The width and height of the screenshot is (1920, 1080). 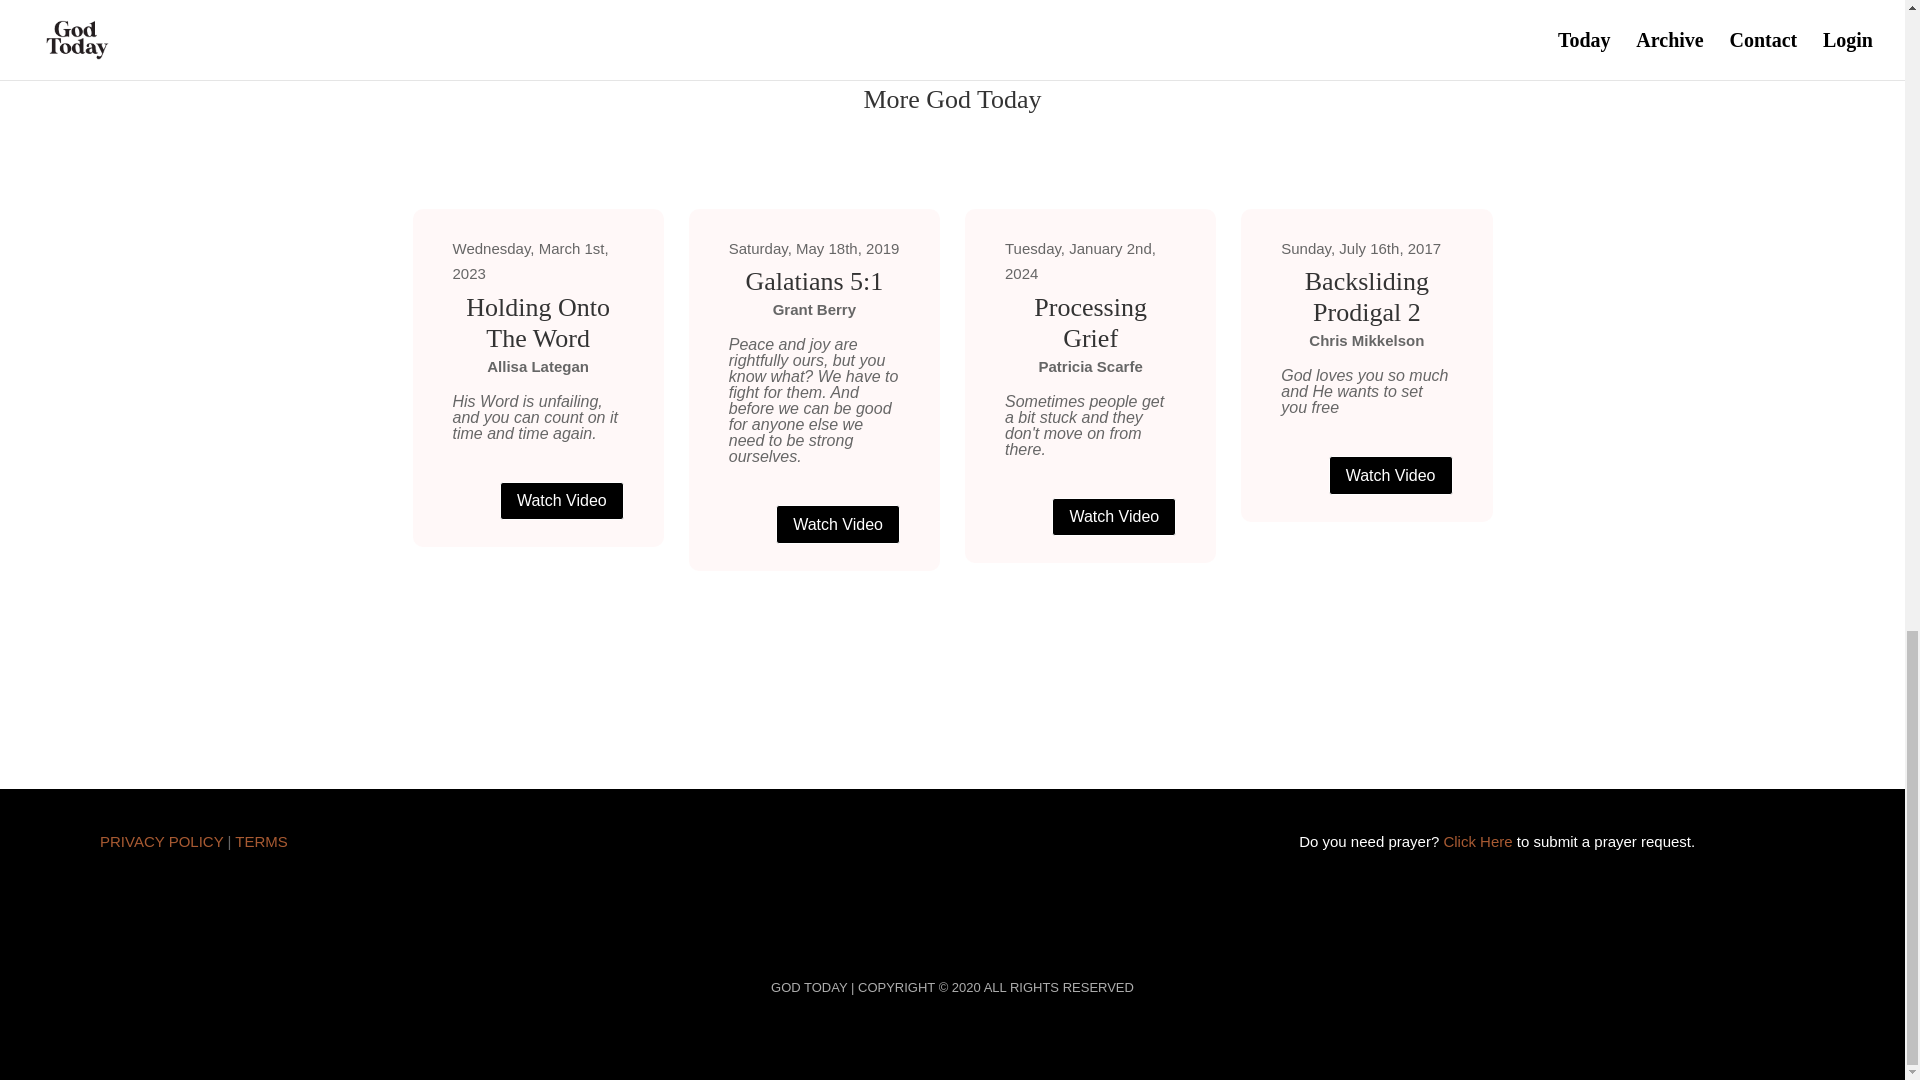 I want to click on Watch Video, so click(x=1114, y=516).